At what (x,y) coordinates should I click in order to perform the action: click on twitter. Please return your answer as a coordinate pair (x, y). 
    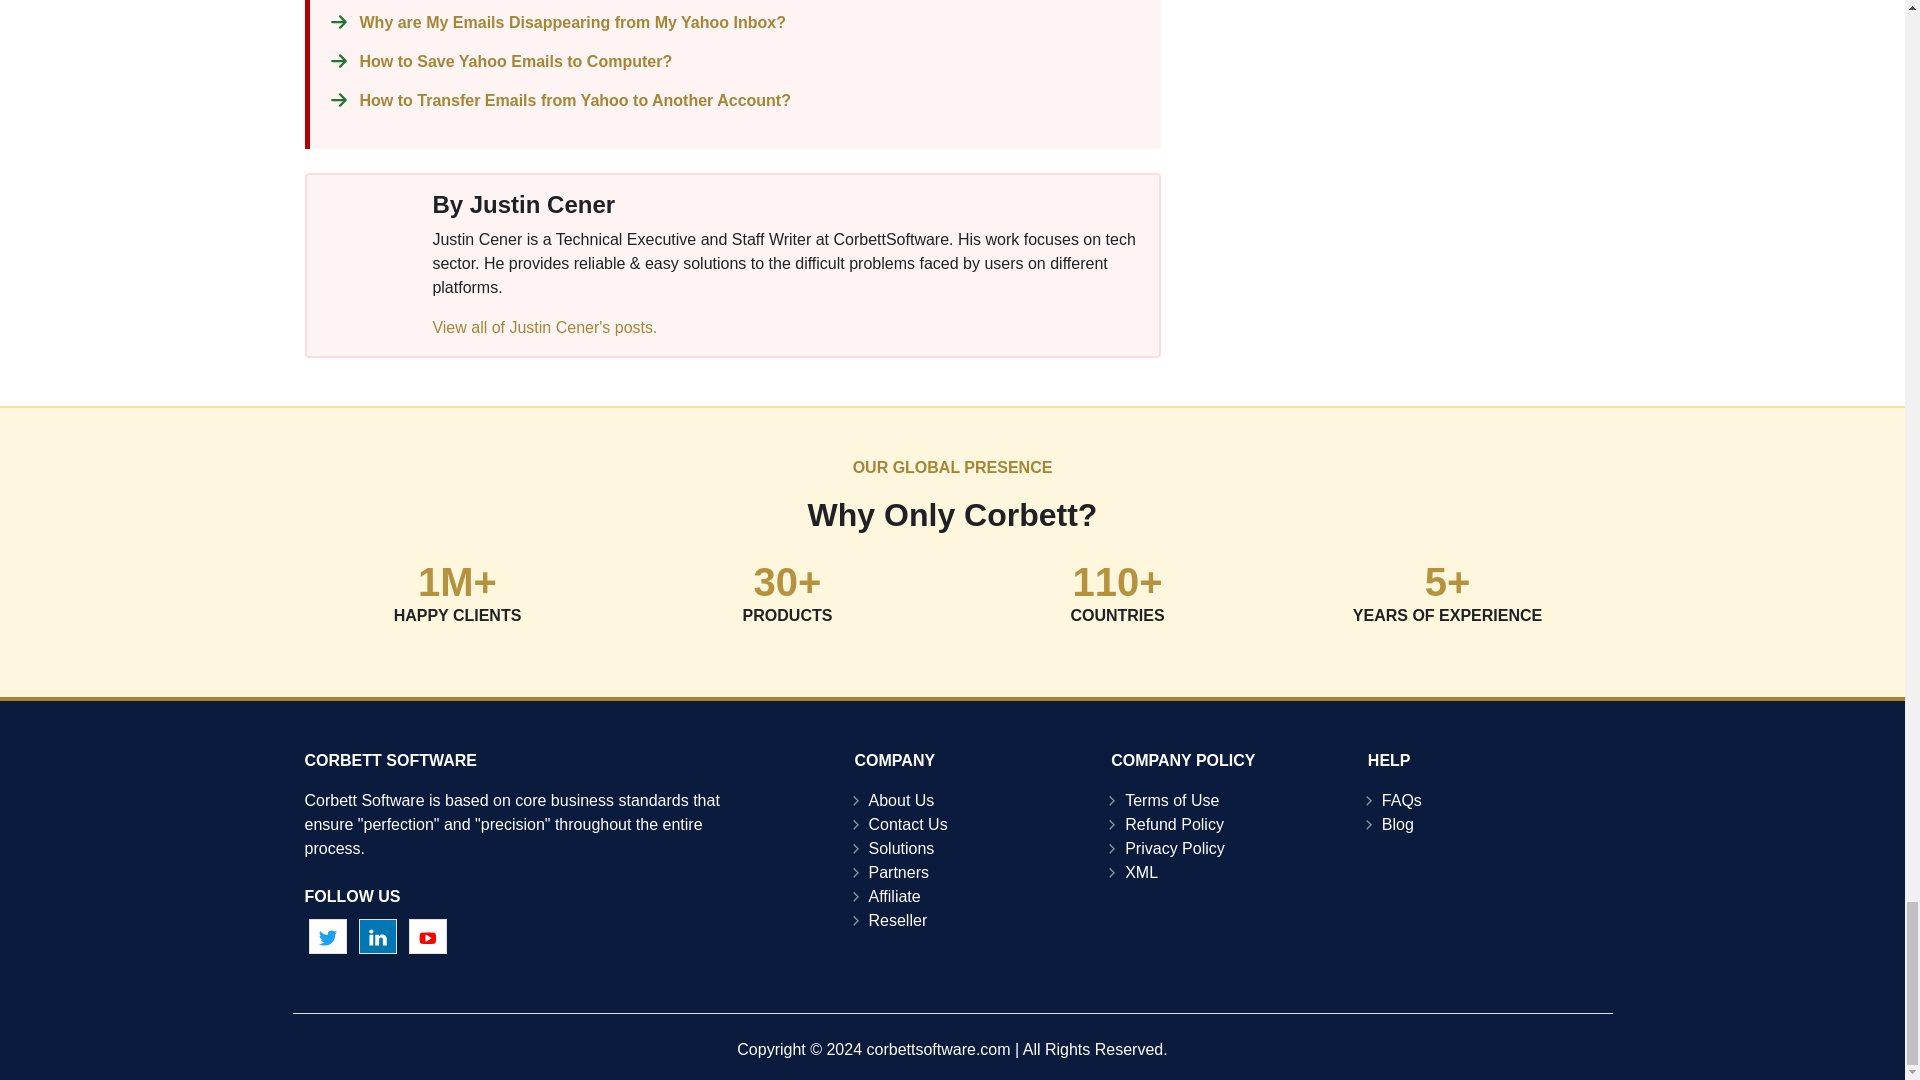
    Looking at the image, I should click on (326, 936).